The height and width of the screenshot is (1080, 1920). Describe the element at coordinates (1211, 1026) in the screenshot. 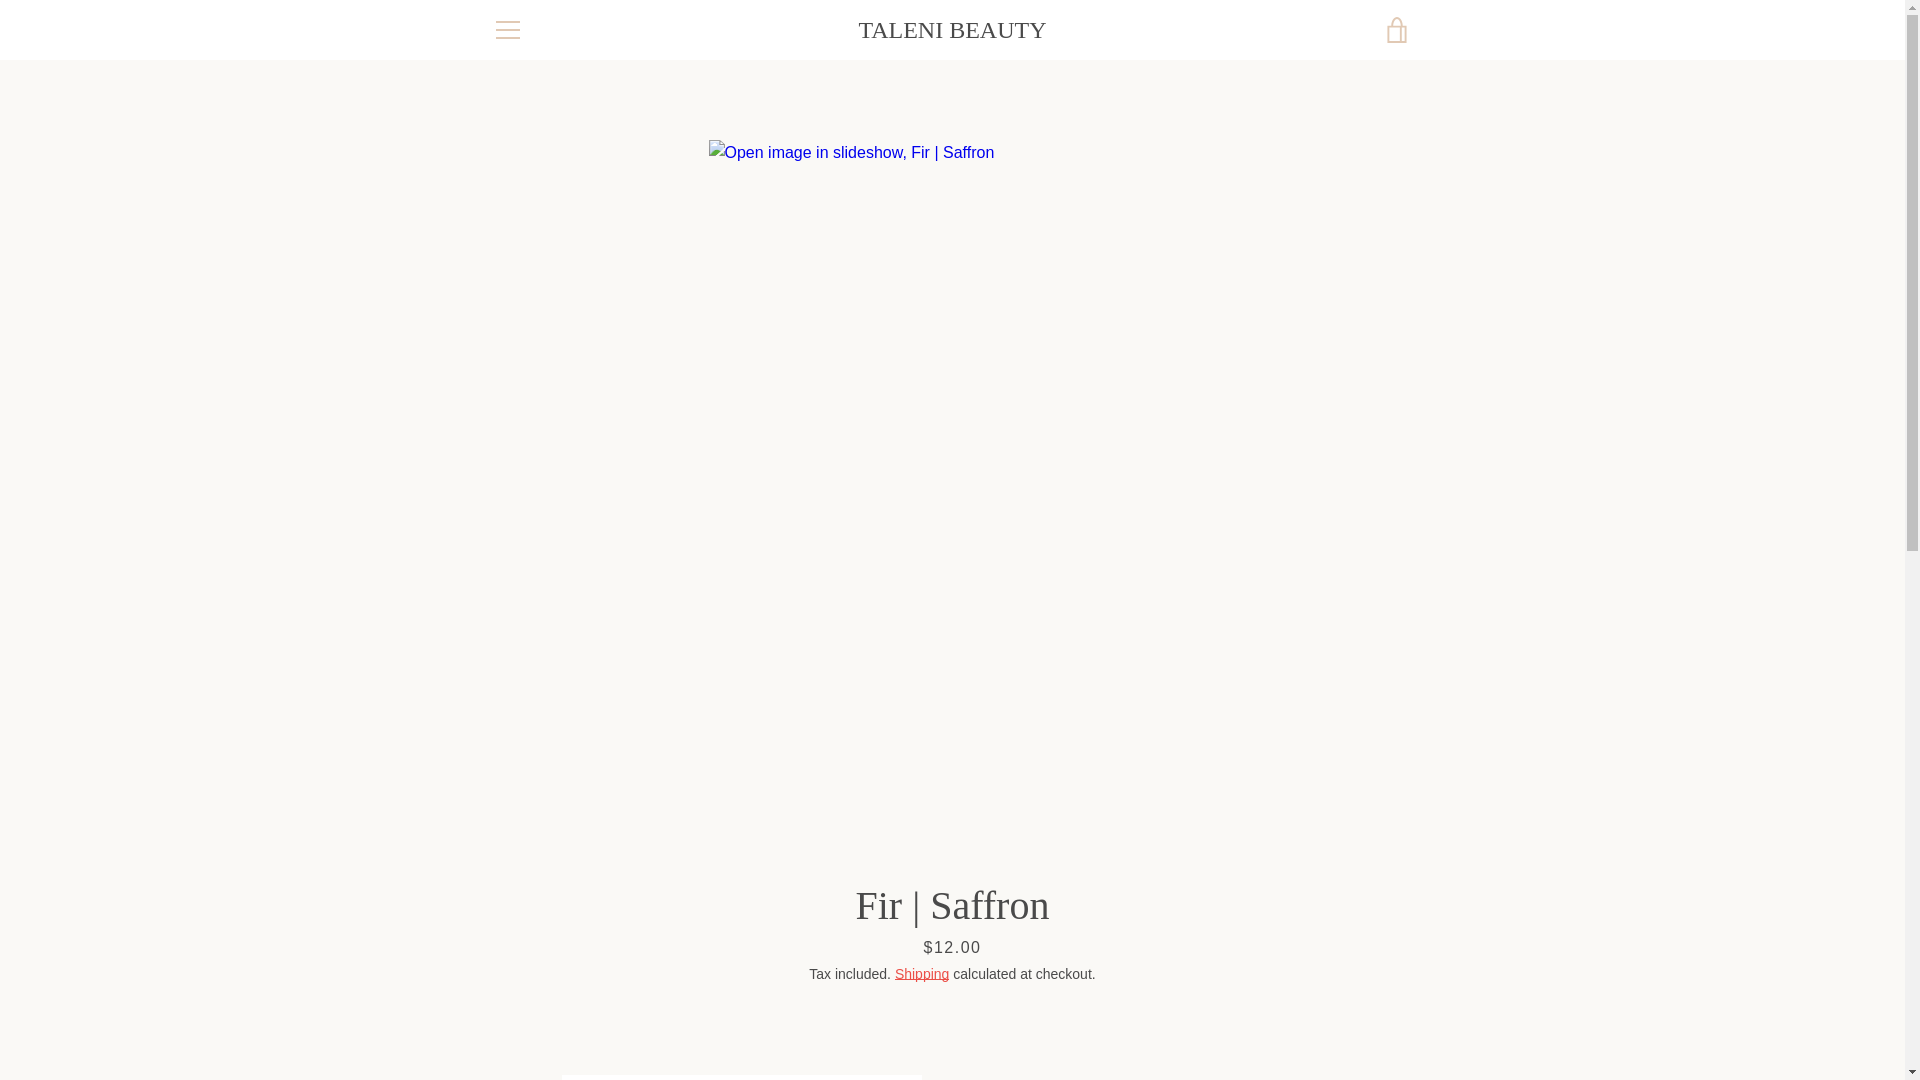

I see `Mastercard` at that location.